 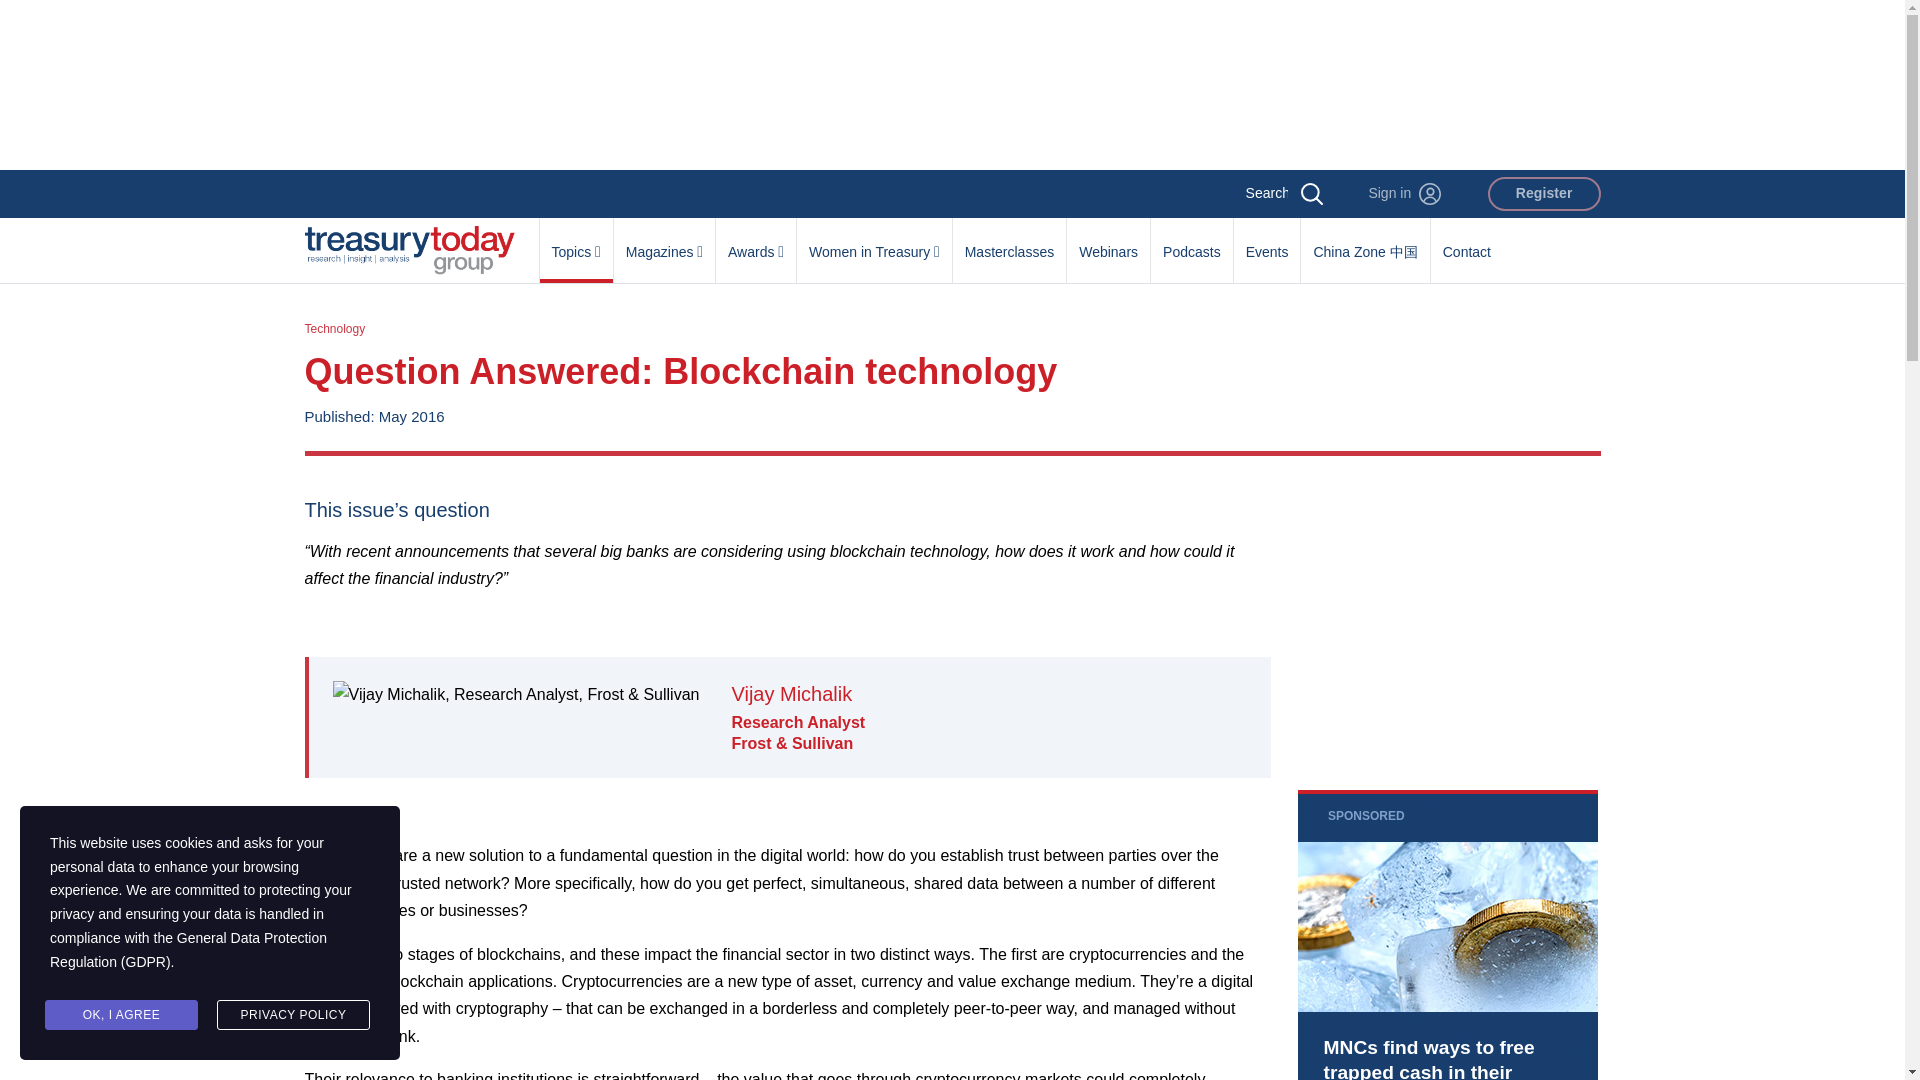 What do you see at coordinates (1447, 934) in the screenshot?
I see `3rd party ad content` at bounding box center [1447, 934].